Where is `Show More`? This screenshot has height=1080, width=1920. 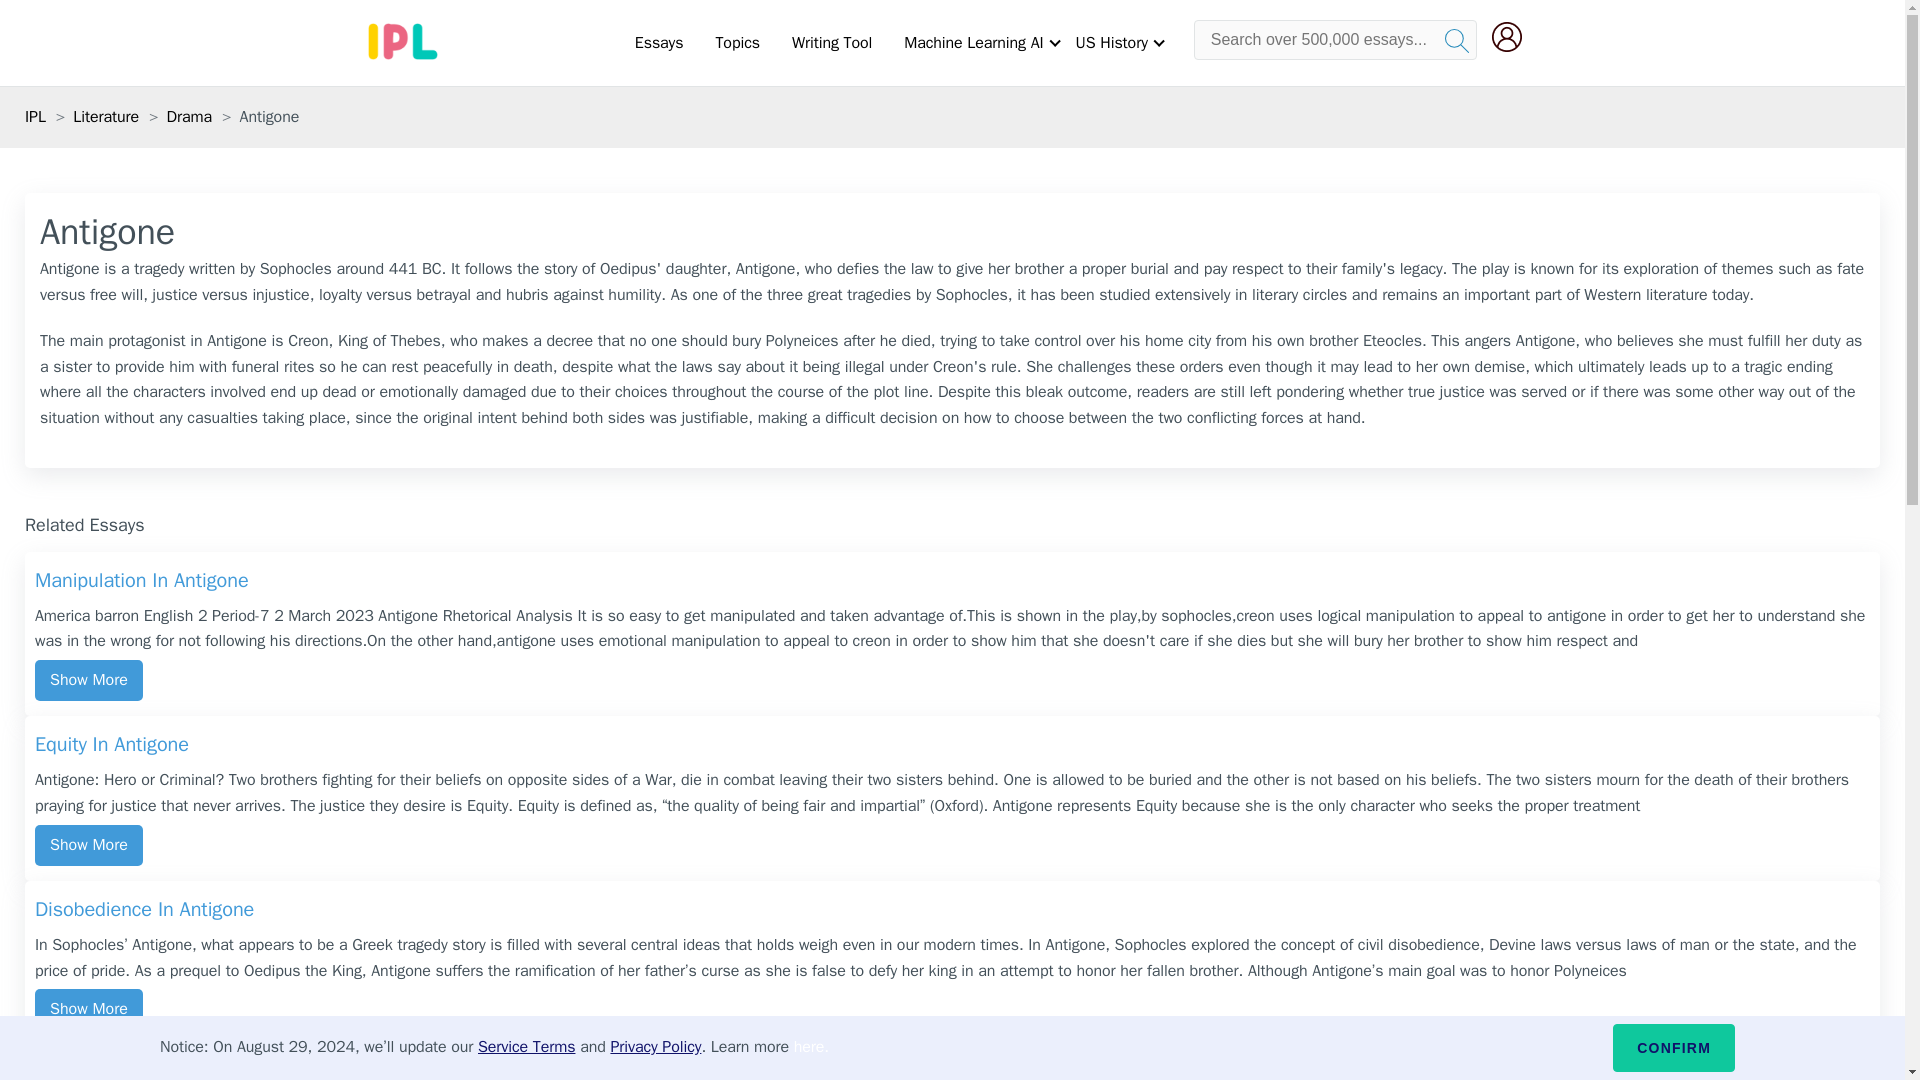
Show More is located at coordinates (88, 1010).